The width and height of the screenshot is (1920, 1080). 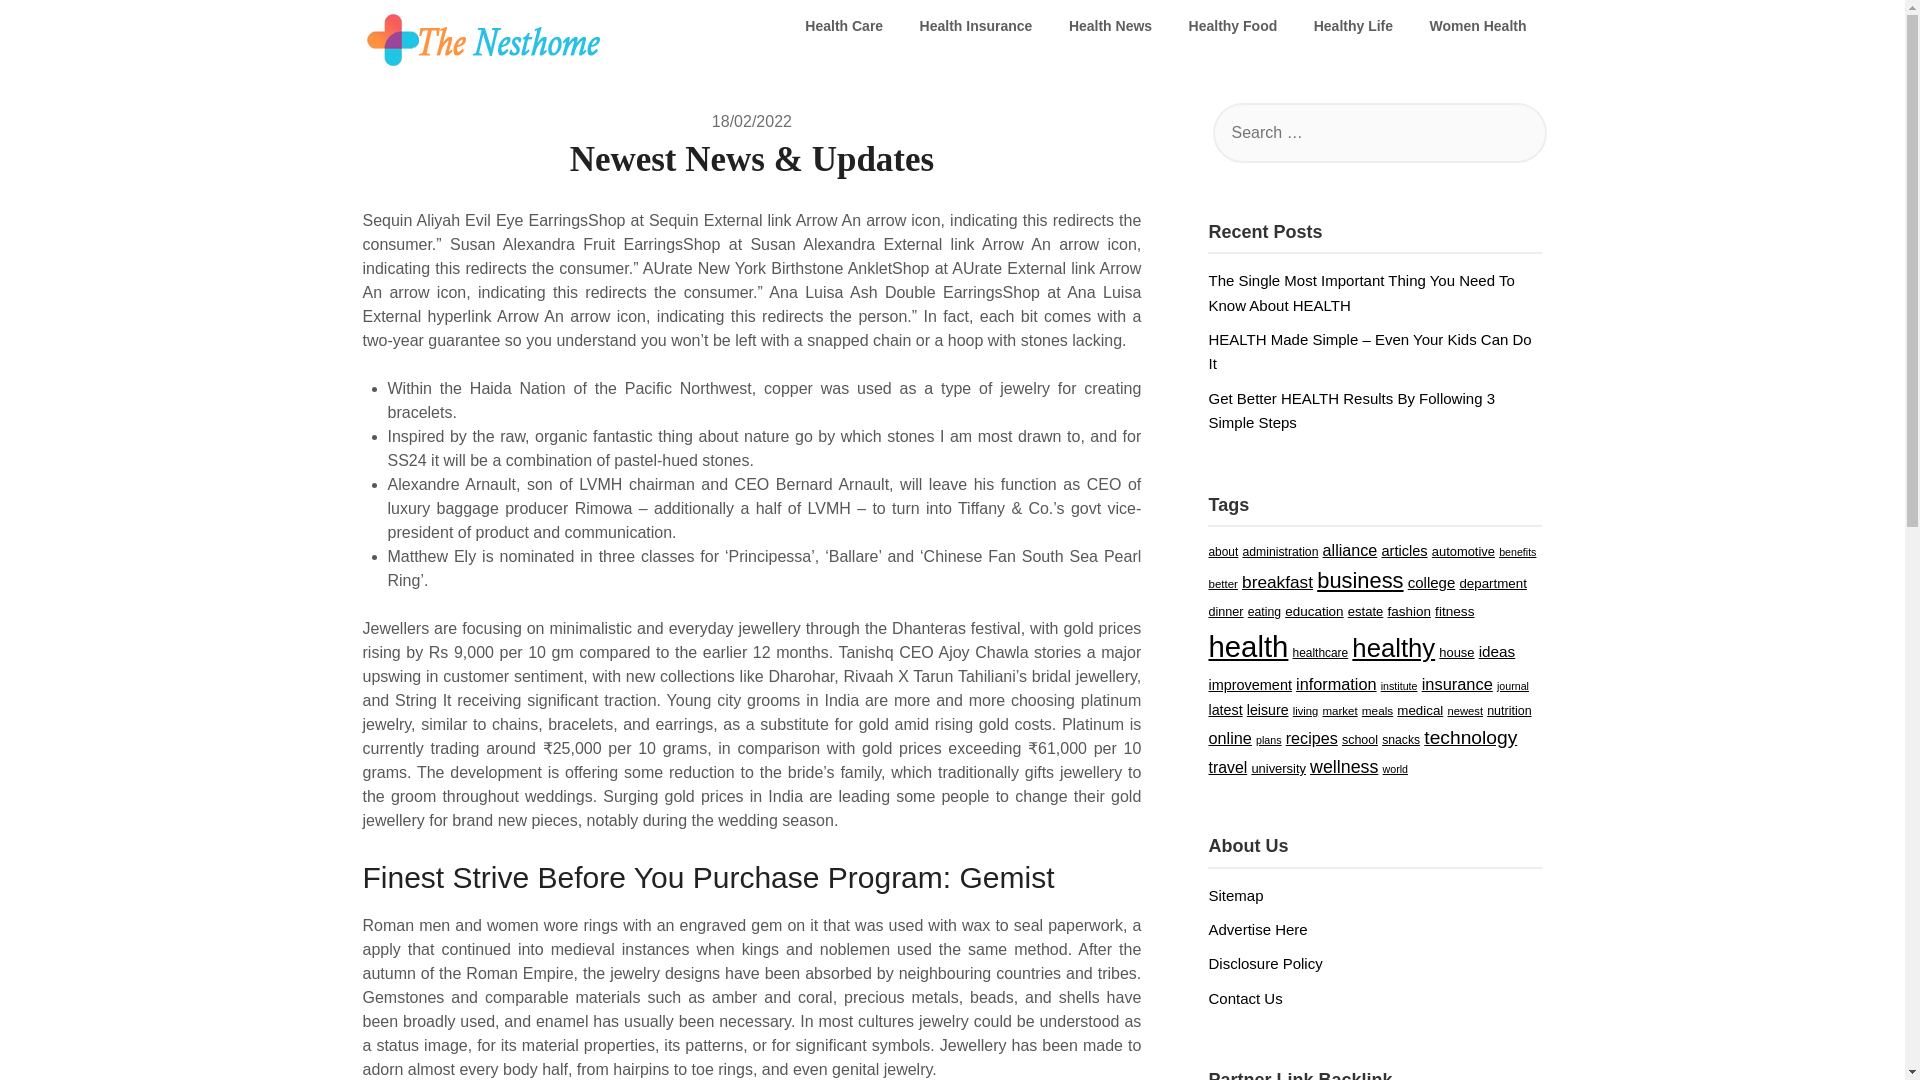 What do you see at coordinates (1222, 583) in the screenshot?
I see `better` at bounding box center [1222, 583].